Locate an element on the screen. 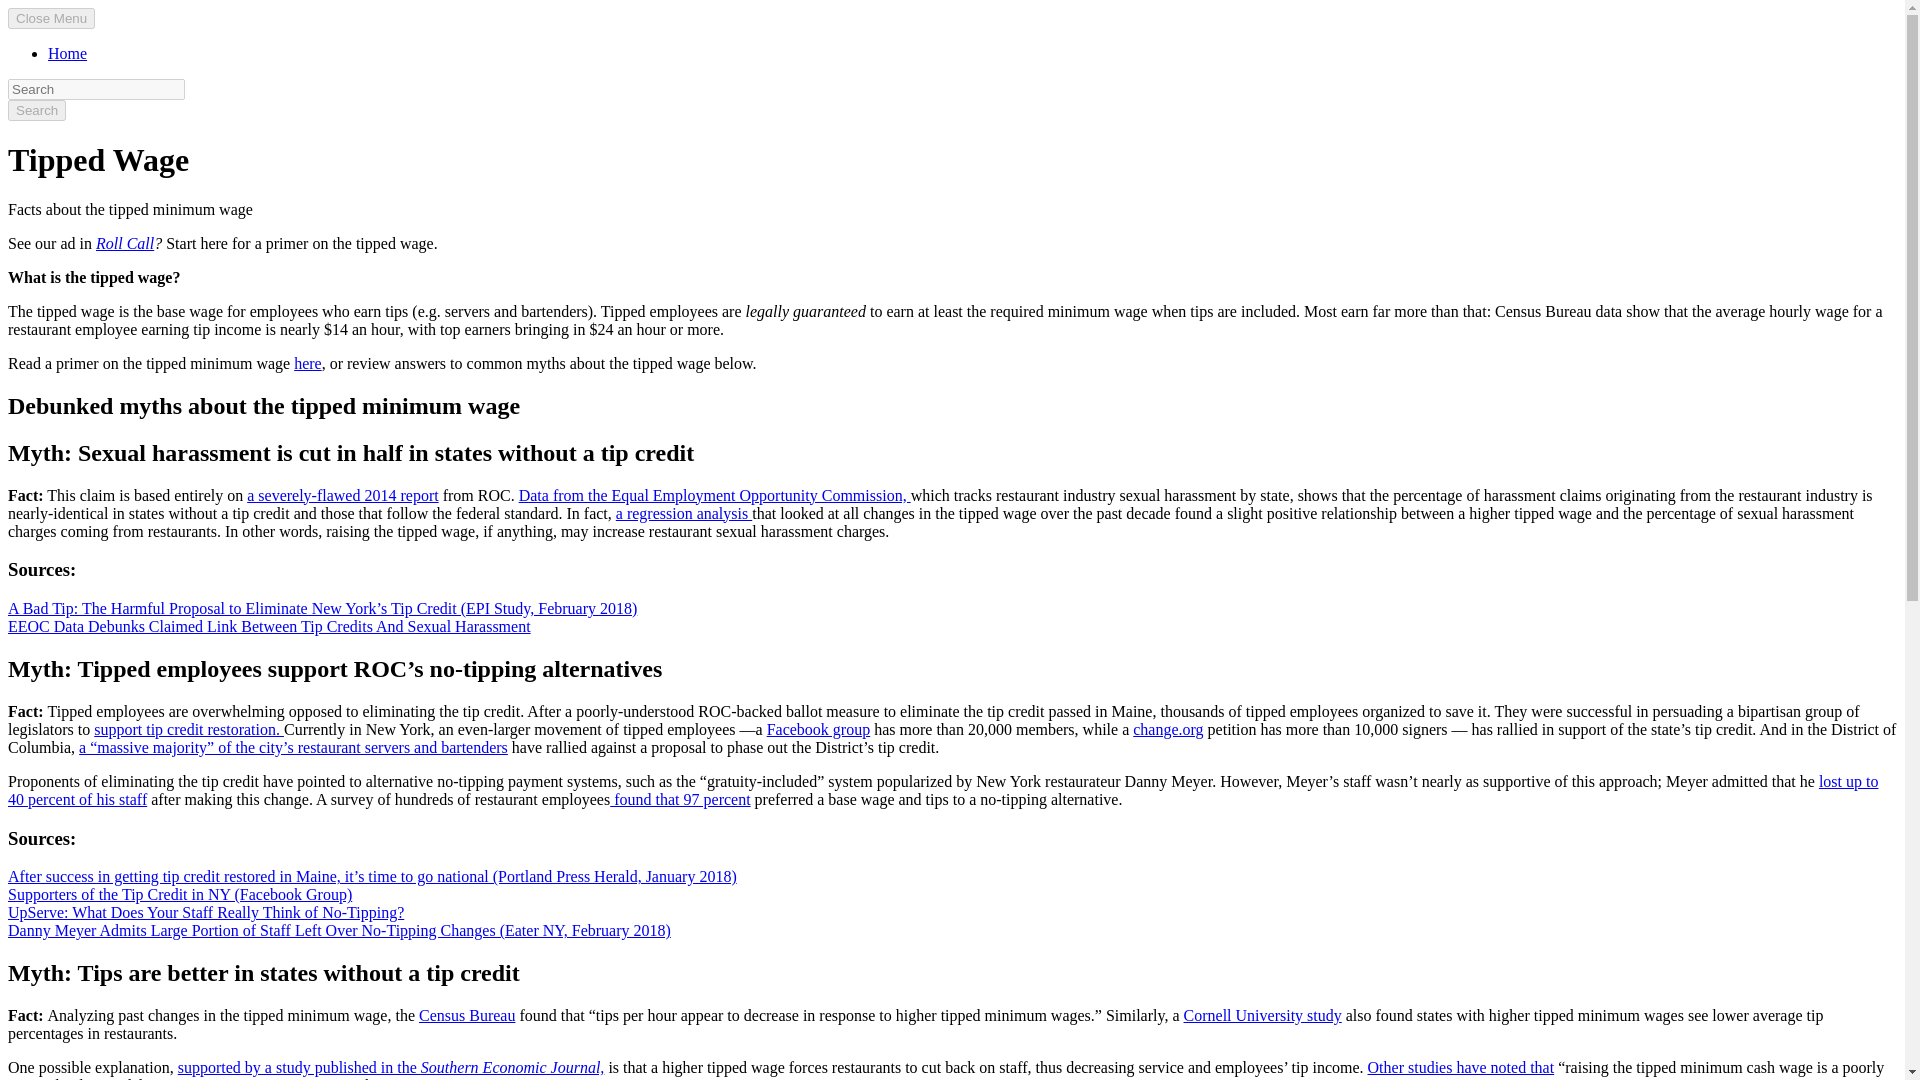 The width and height of the screenshot is (1920, 1080). Cornell University study is located at coordinates (1263, 1014).